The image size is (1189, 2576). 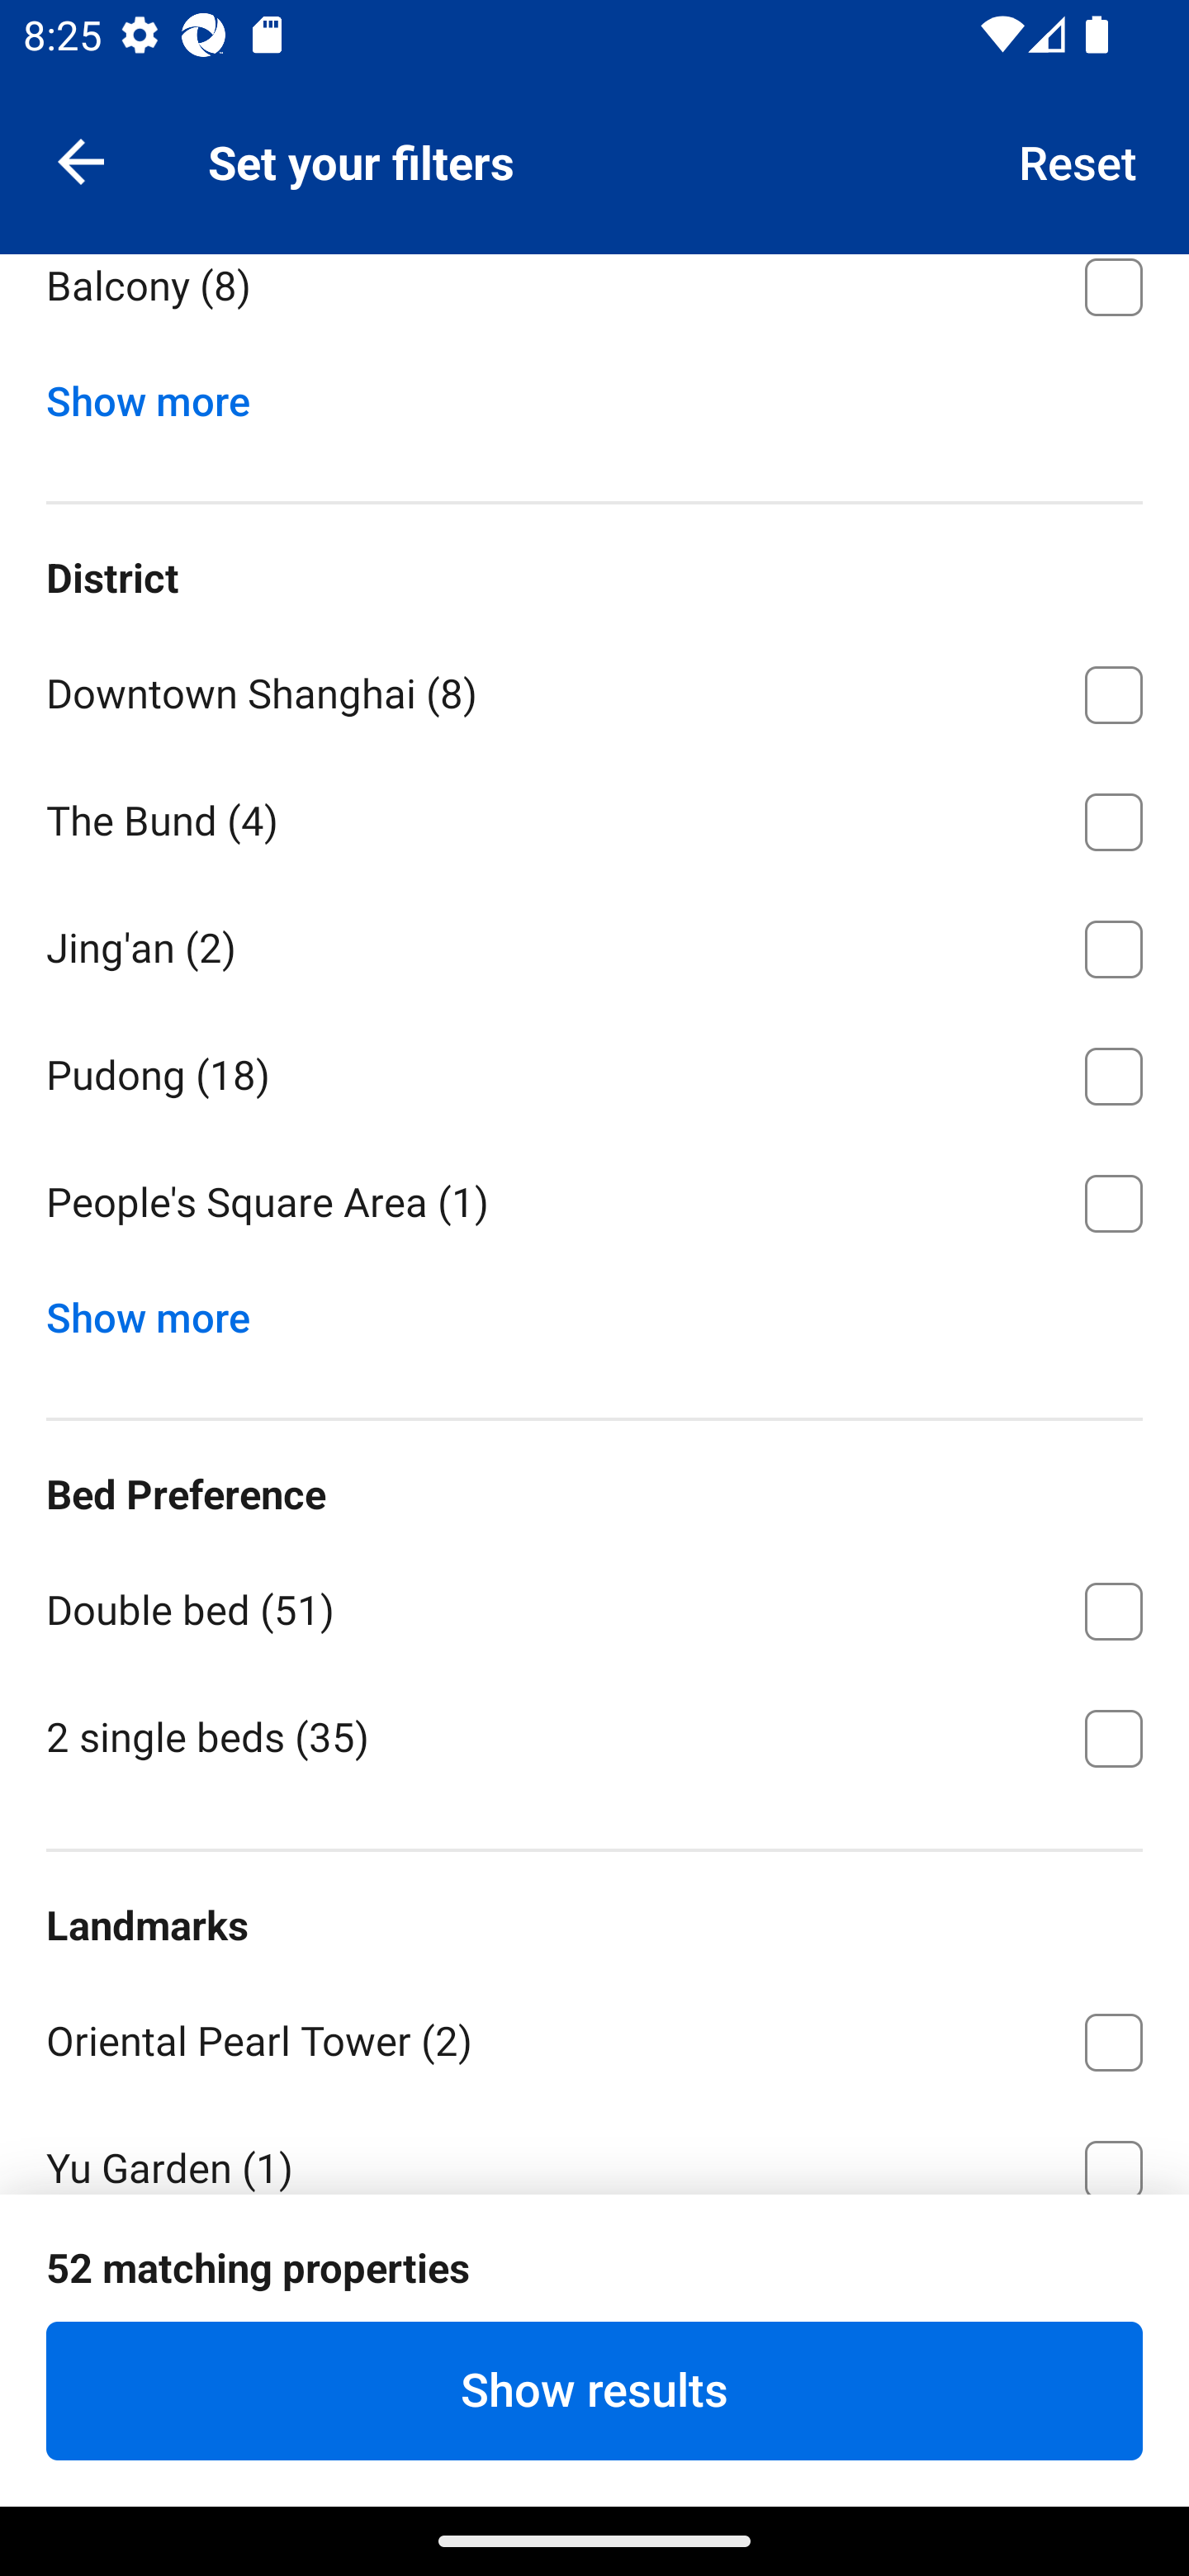 I want to click on Balcony ⁦(8), so click(x=594, y=305).